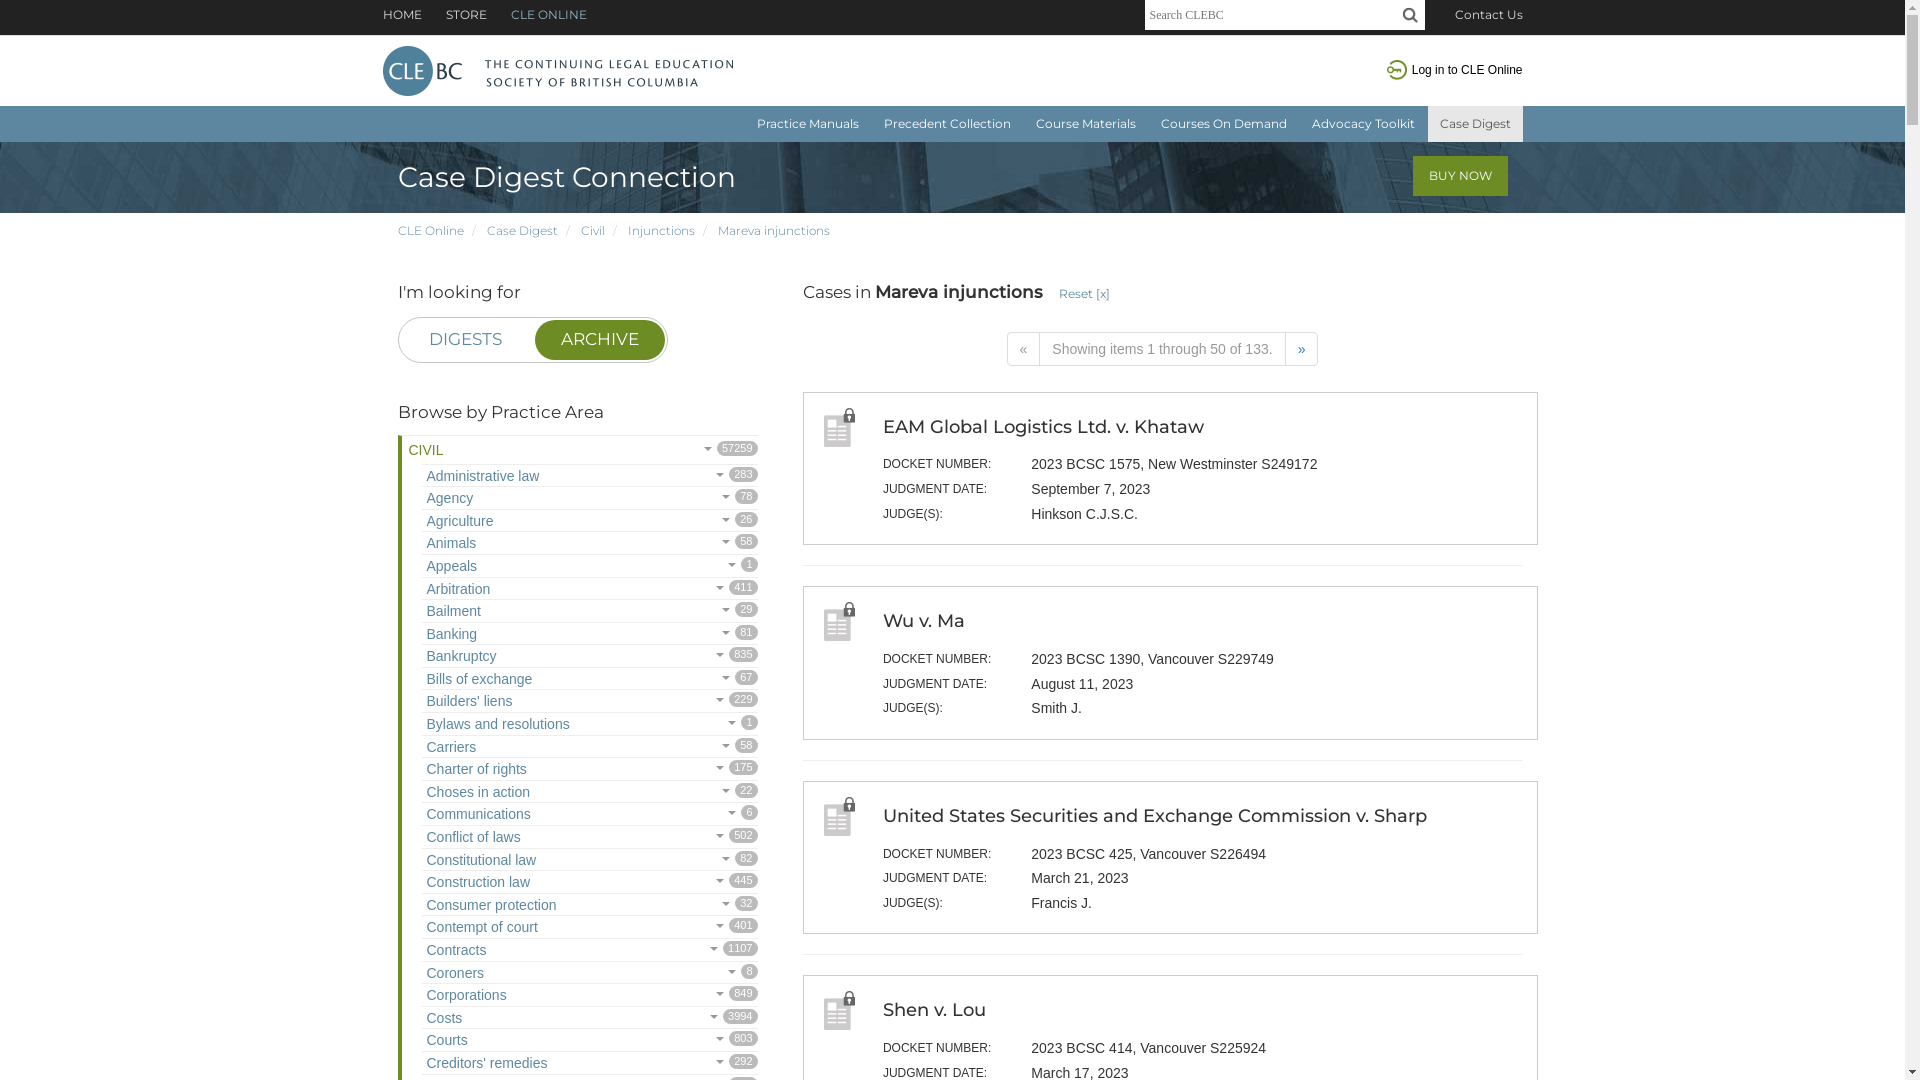  Describe the element at coordinates (465, 340) in the screenshot. I see `DIGESTS` at that location.